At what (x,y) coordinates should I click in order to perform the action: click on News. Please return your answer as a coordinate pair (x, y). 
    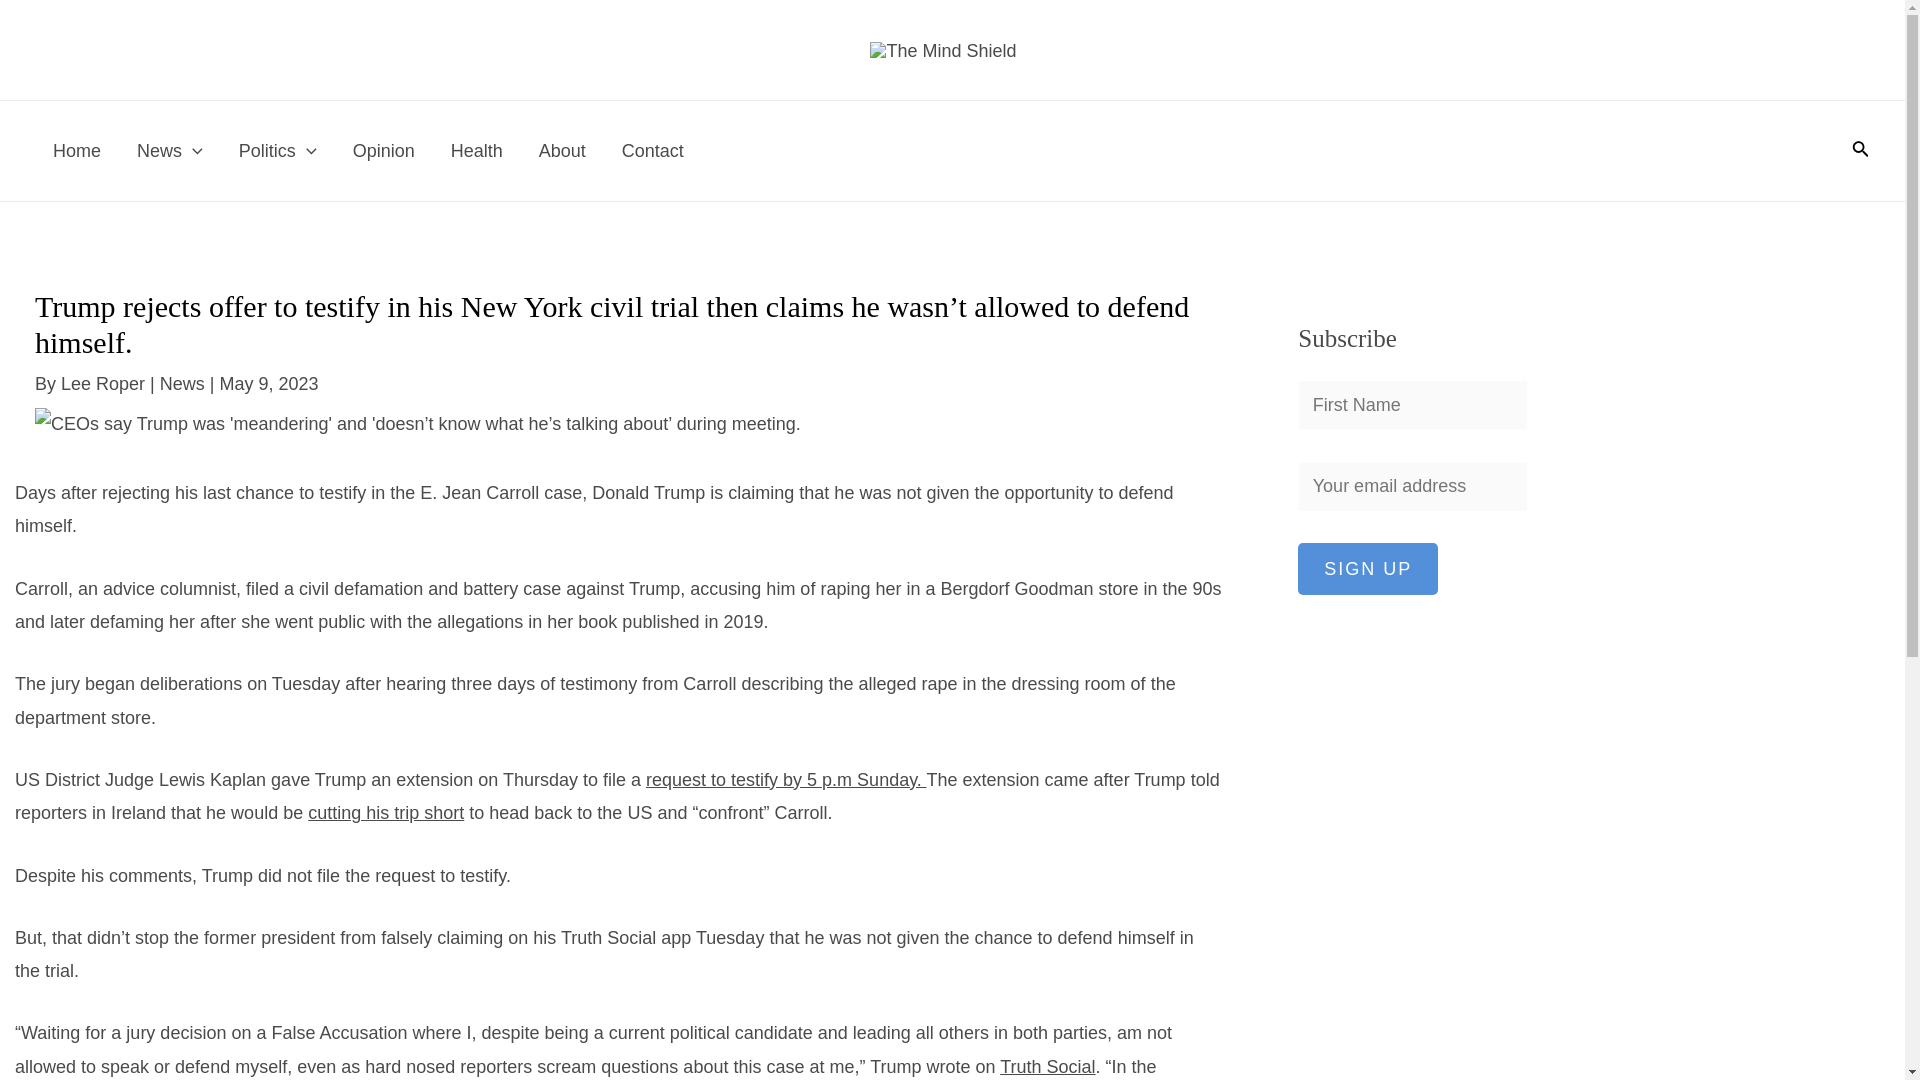
    Looking at the image, I should click on (182, 384).